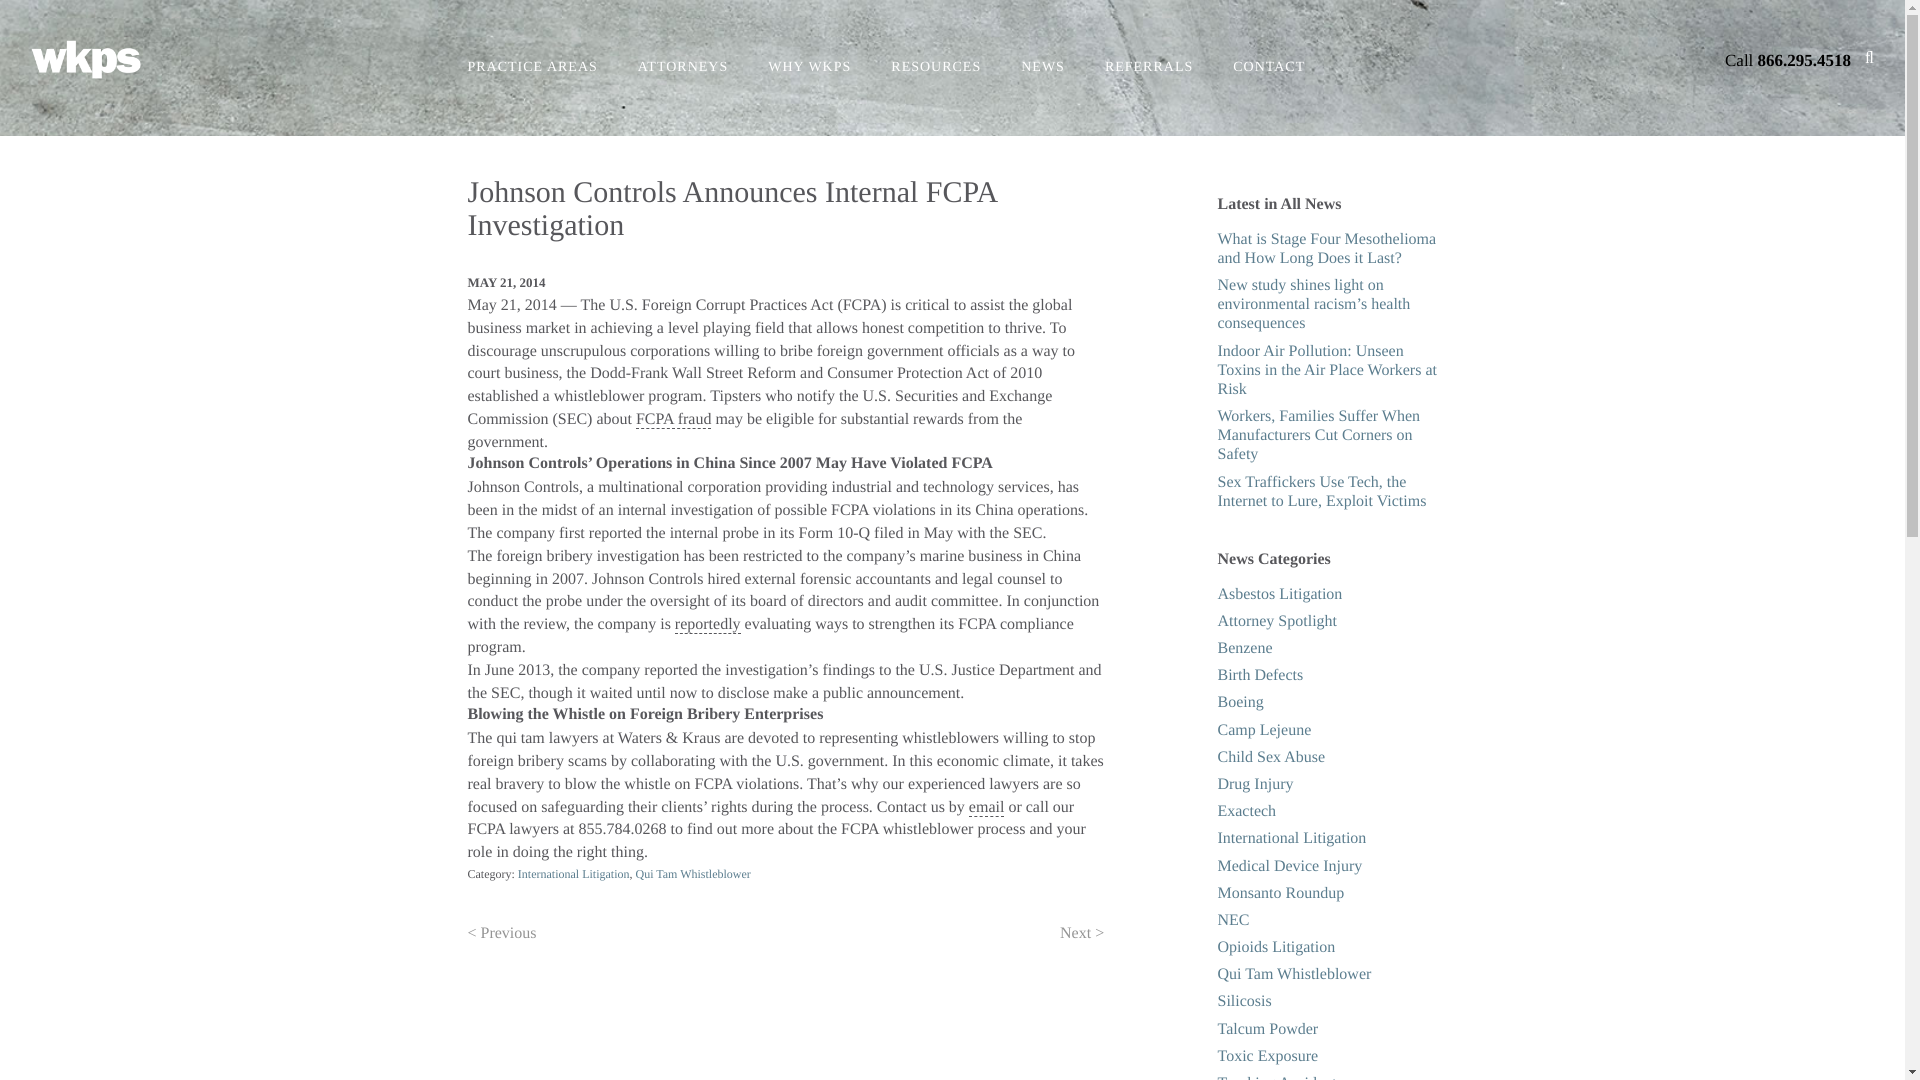 The image size is (1920, 1080). Describe the element at coordinates (532, 68) in the screenshot. I see `PRACTICE AREAS` at that location.